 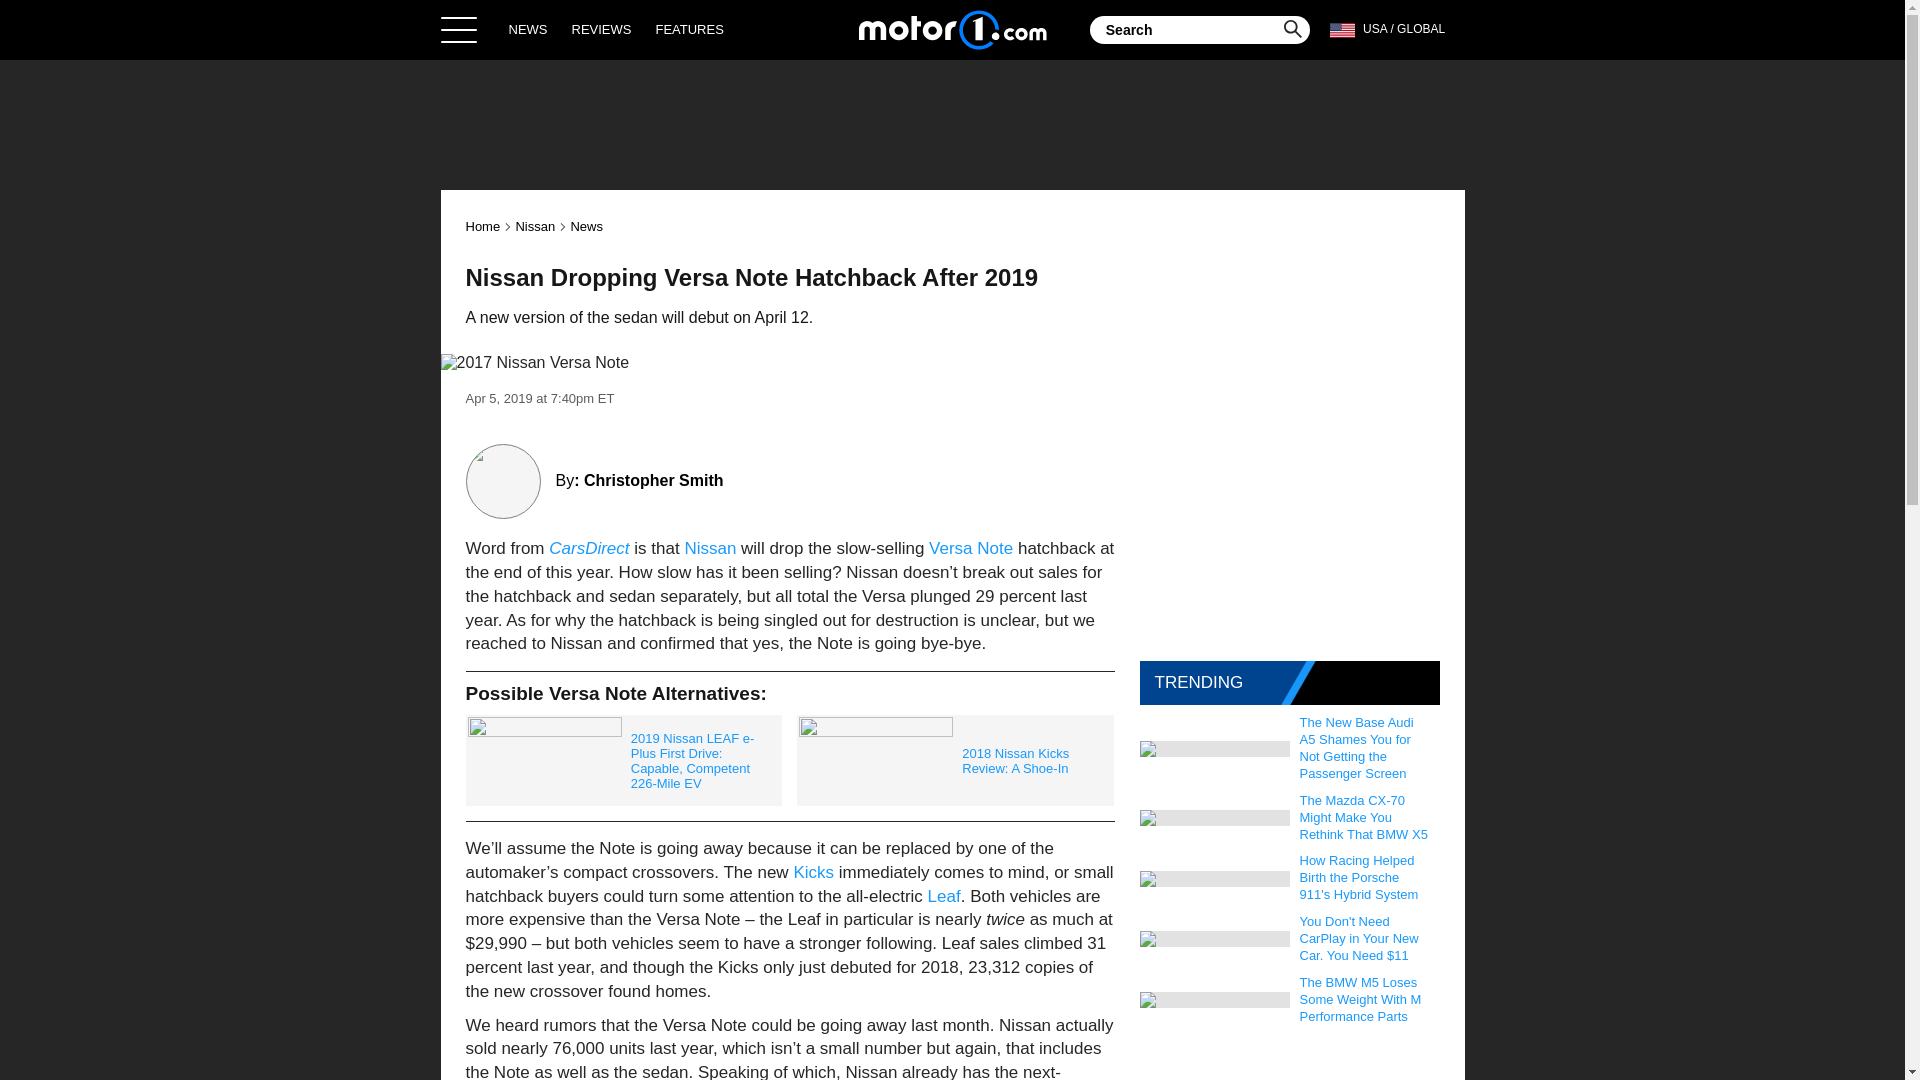 What do you see at coordinates (534, 226) in the screenshot?
I see `Nissan` at bounding box center [534, 226].